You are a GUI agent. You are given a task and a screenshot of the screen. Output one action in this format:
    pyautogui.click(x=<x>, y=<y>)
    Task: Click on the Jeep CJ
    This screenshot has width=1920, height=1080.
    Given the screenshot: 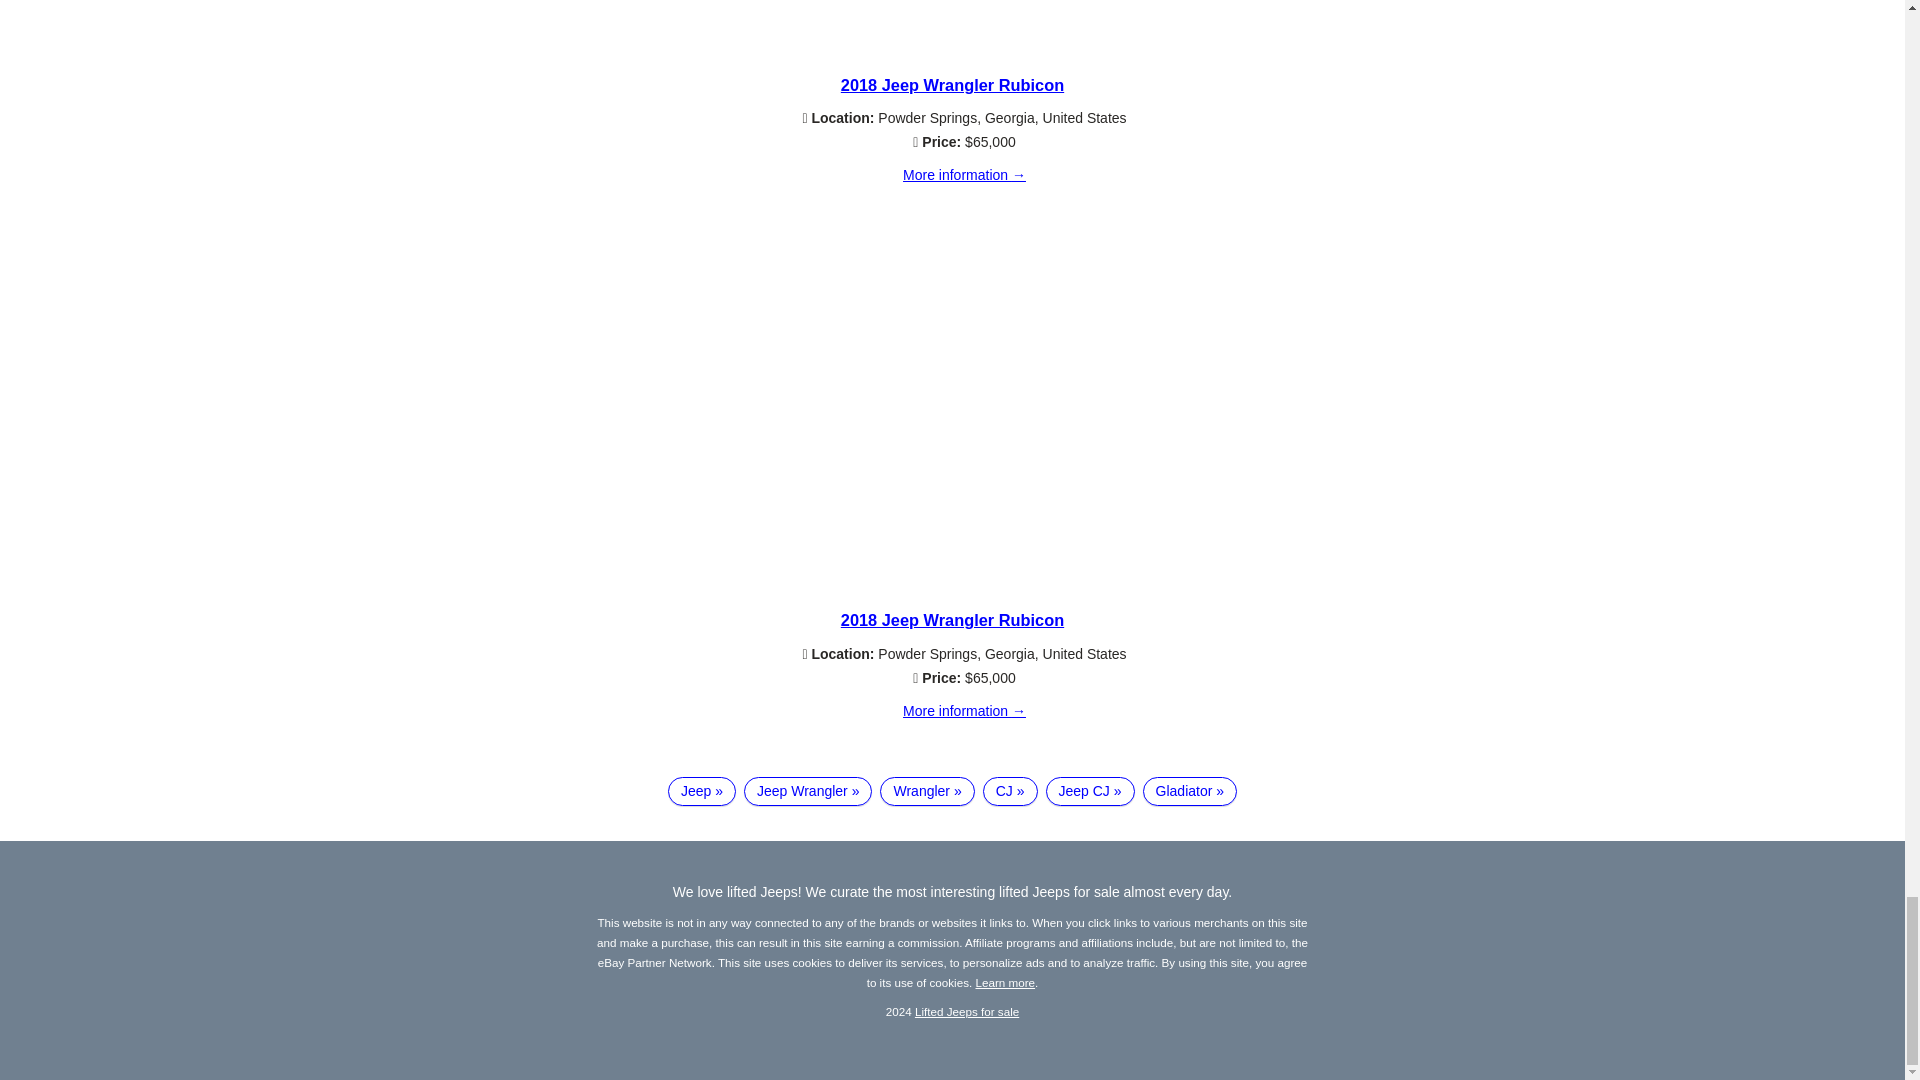 What is the action you would take?
    pyautogui.click(x=1090, y=791)
    